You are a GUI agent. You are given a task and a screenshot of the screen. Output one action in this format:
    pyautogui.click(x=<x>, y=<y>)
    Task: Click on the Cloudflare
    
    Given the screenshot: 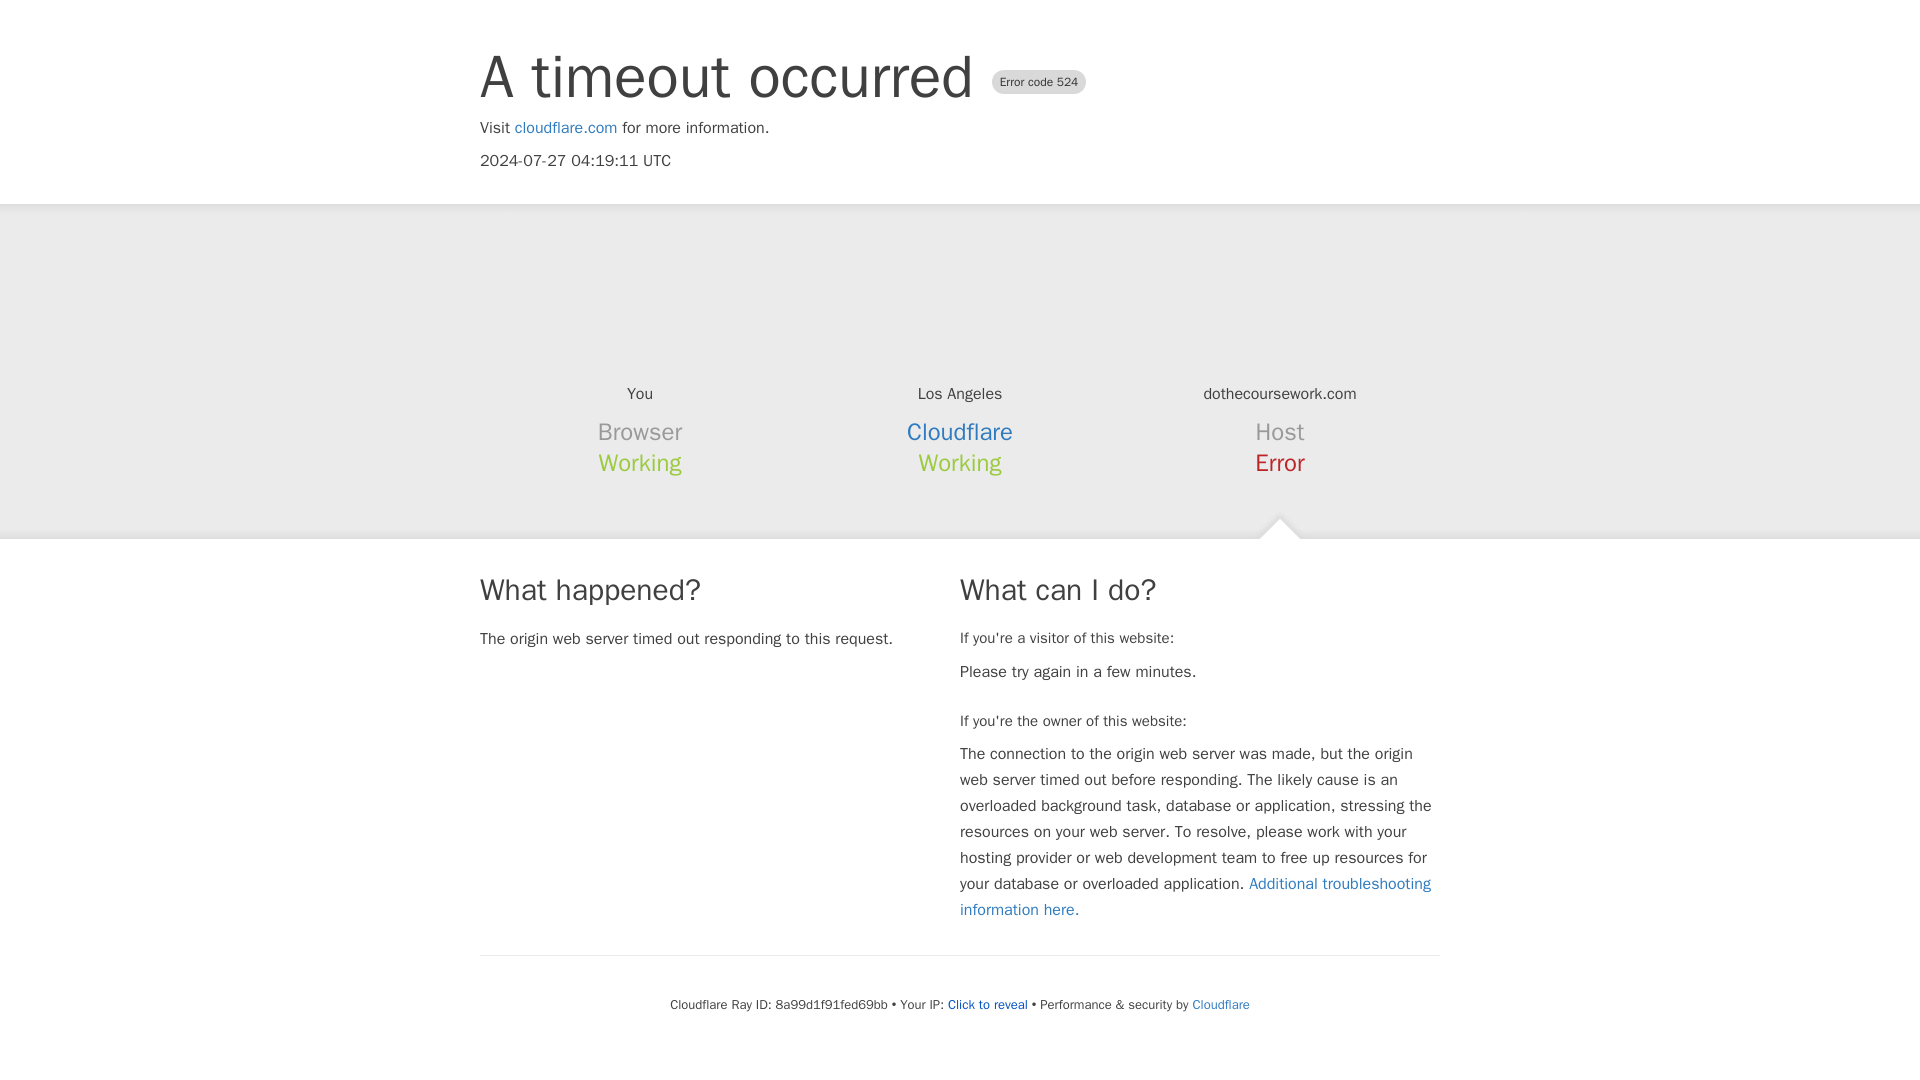 What is the action you would take?
    pyautogui.click(x=1220, y=1004)
    